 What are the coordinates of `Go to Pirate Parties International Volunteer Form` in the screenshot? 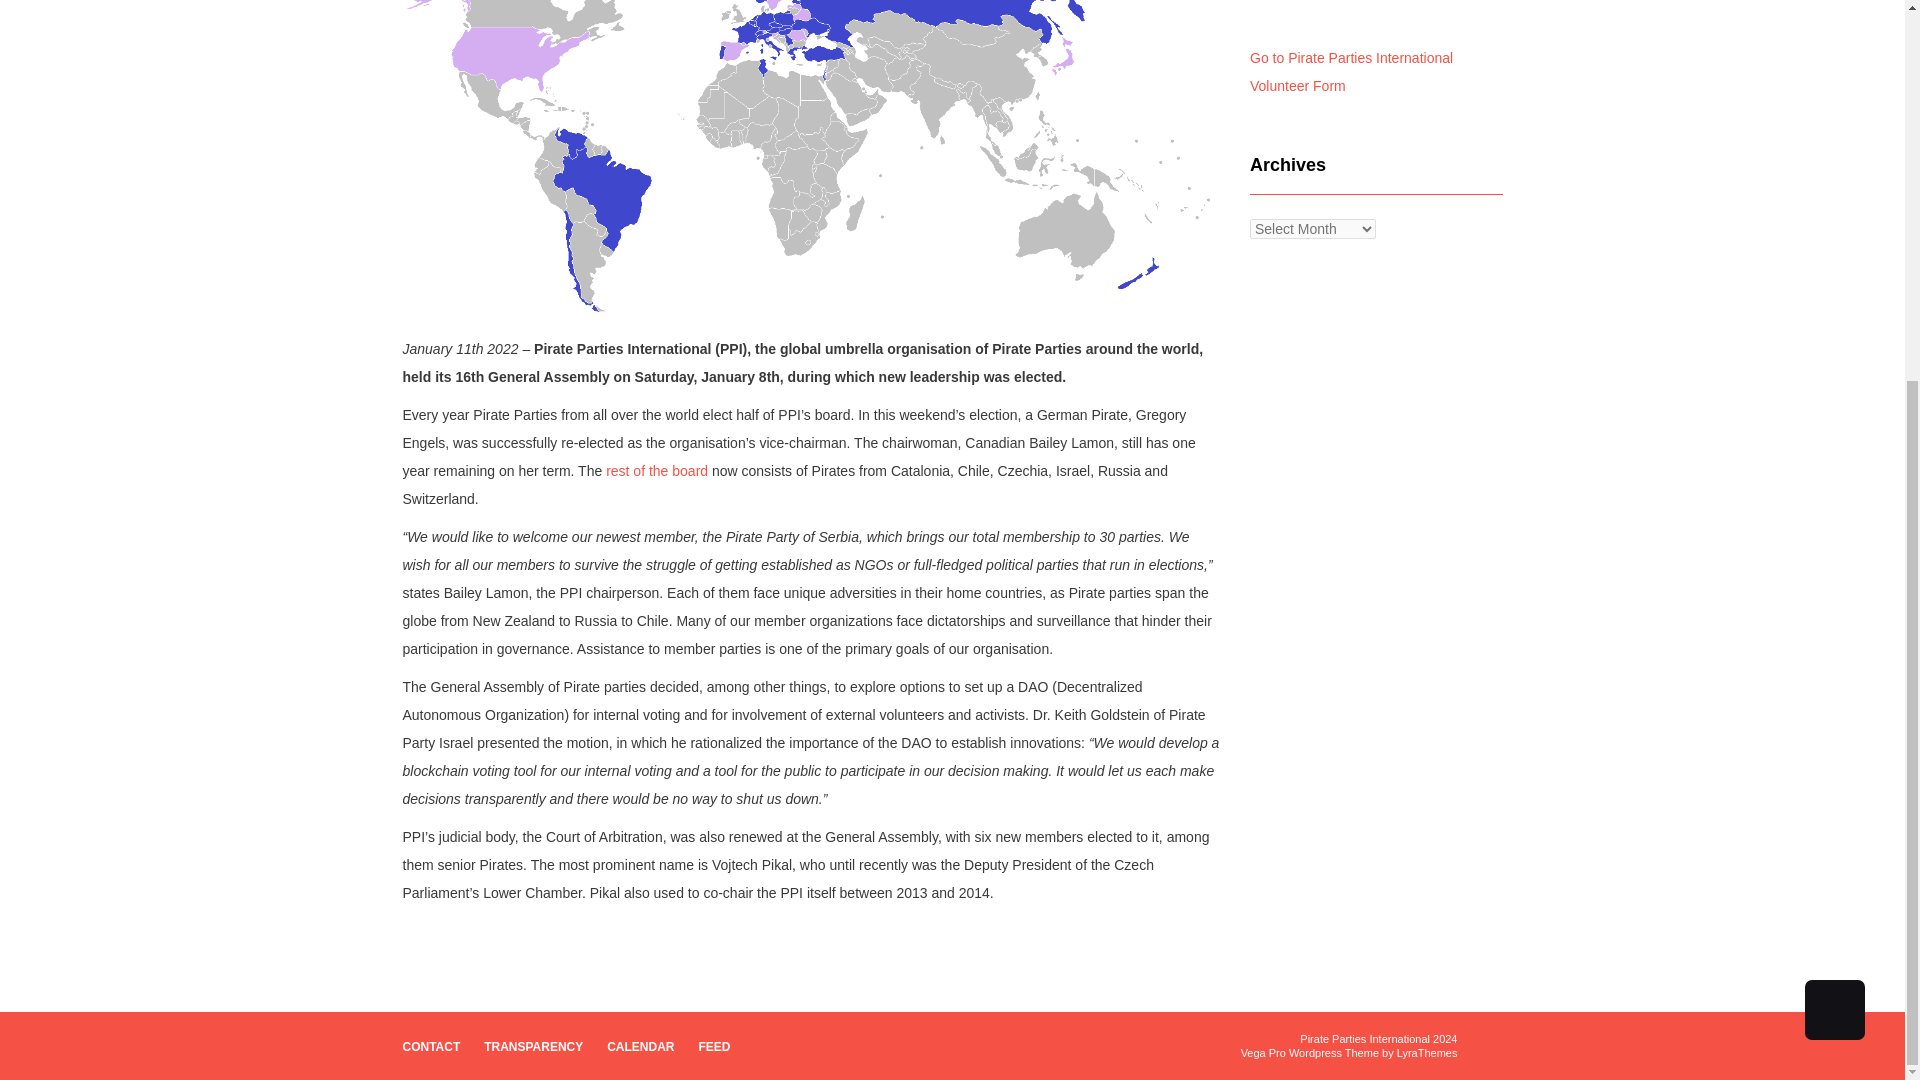 It's located at (1351, 71).